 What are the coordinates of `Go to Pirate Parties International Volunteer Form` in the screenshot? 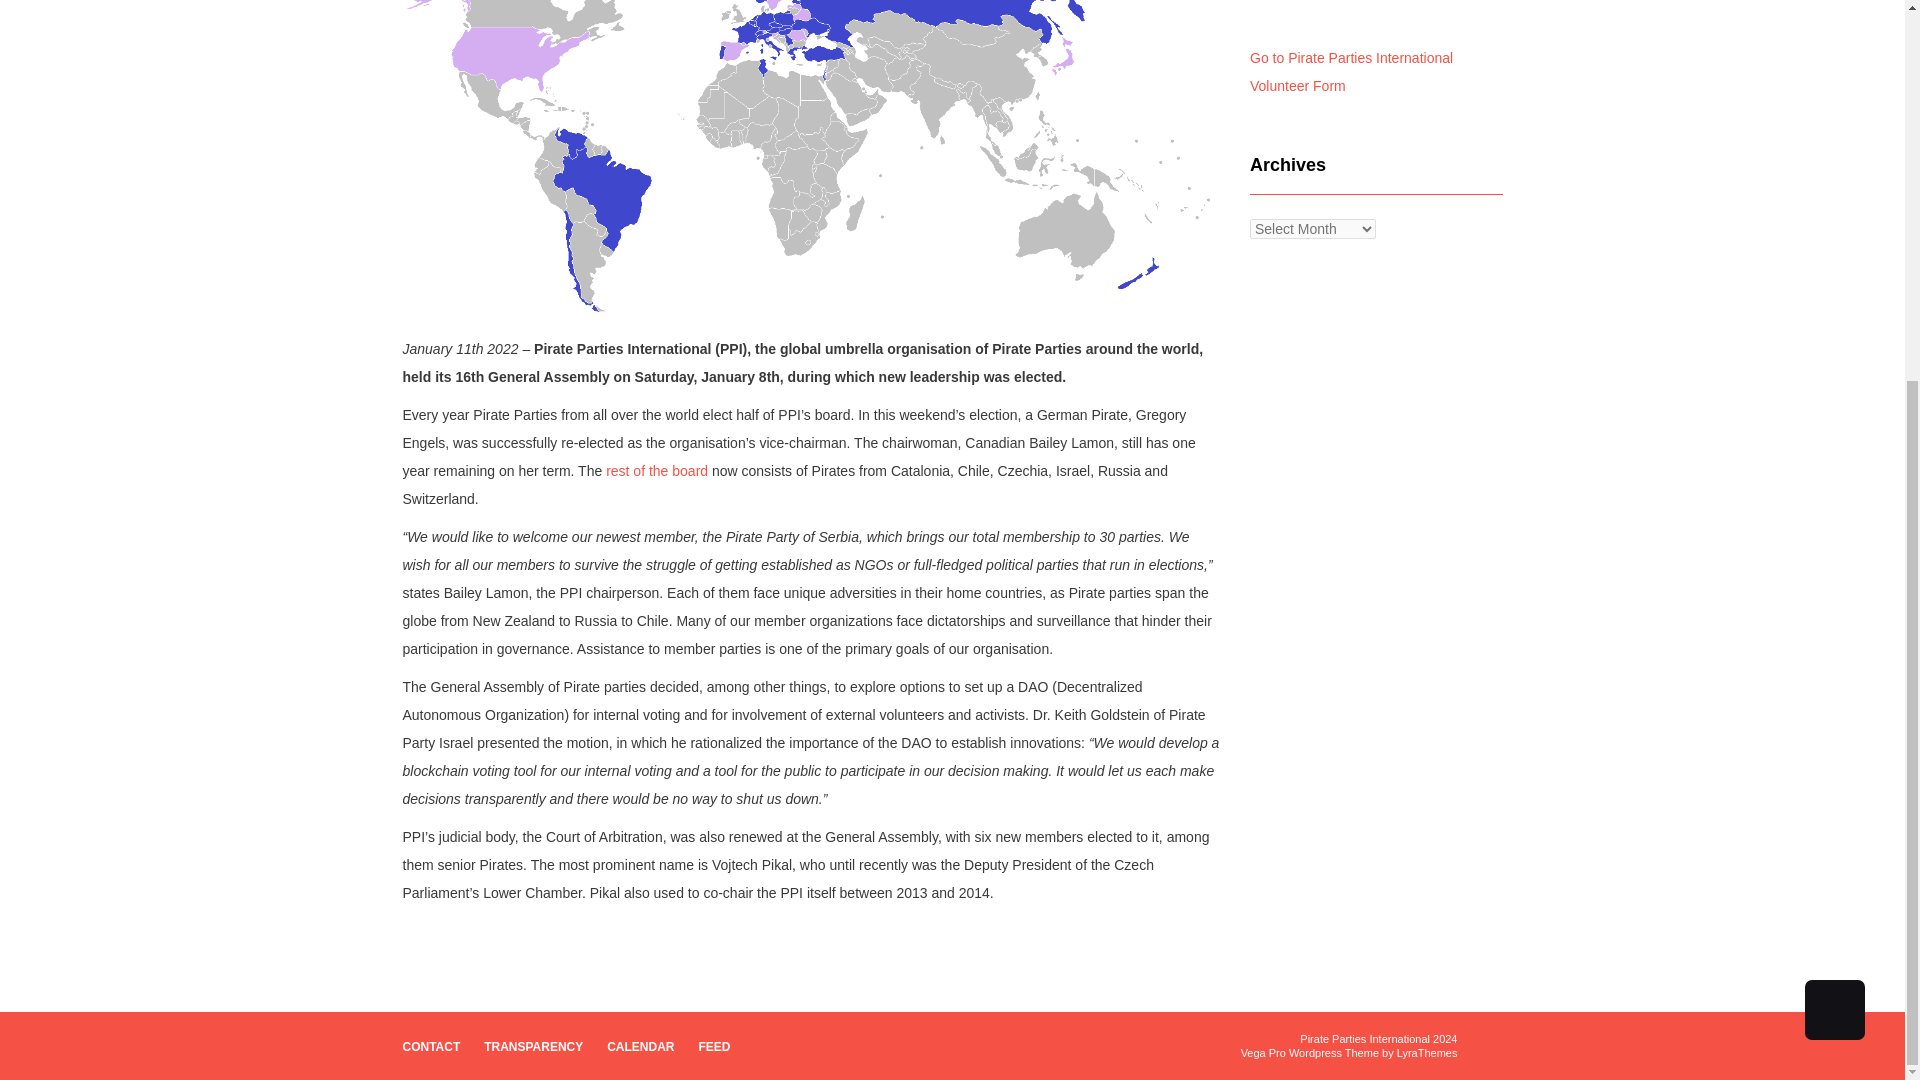 It's located at (1351, 71).